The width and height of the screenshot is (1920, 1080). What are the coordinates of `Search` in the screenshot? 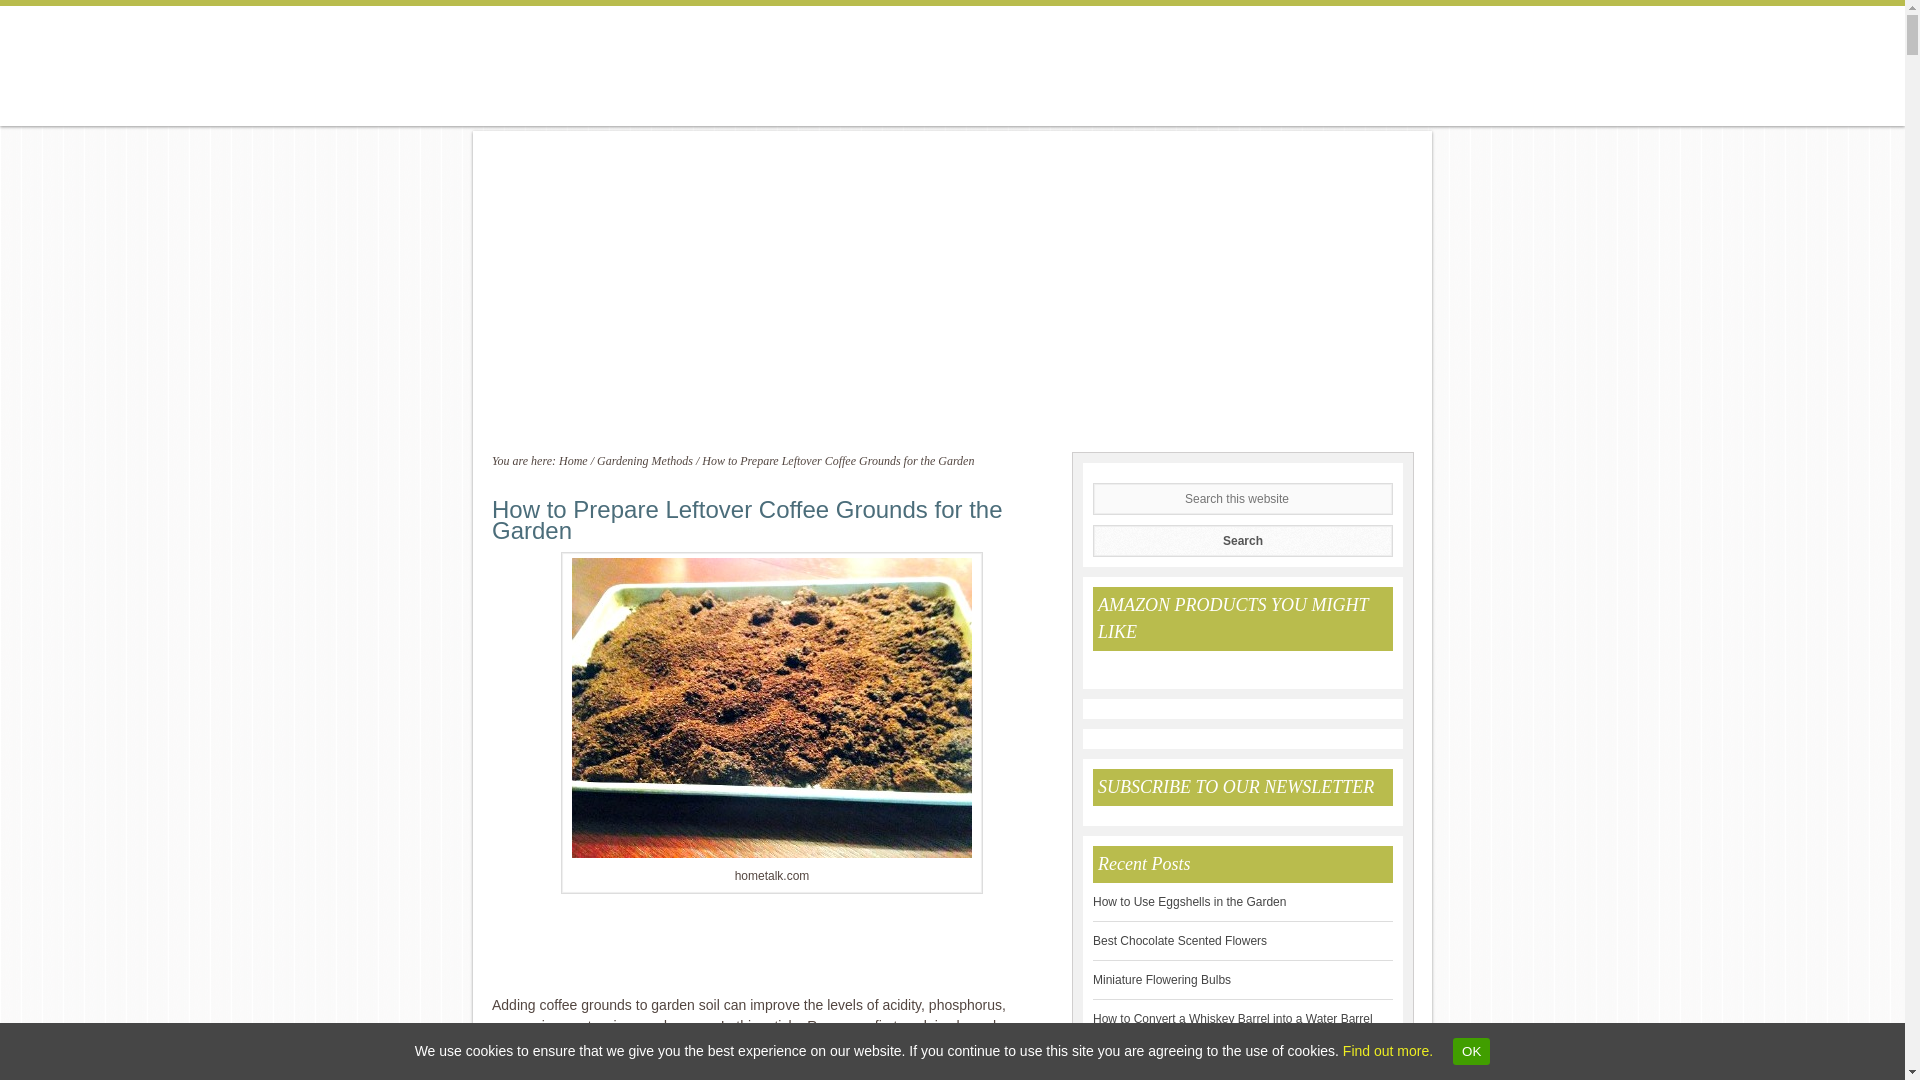 It's located at (1242, 540).